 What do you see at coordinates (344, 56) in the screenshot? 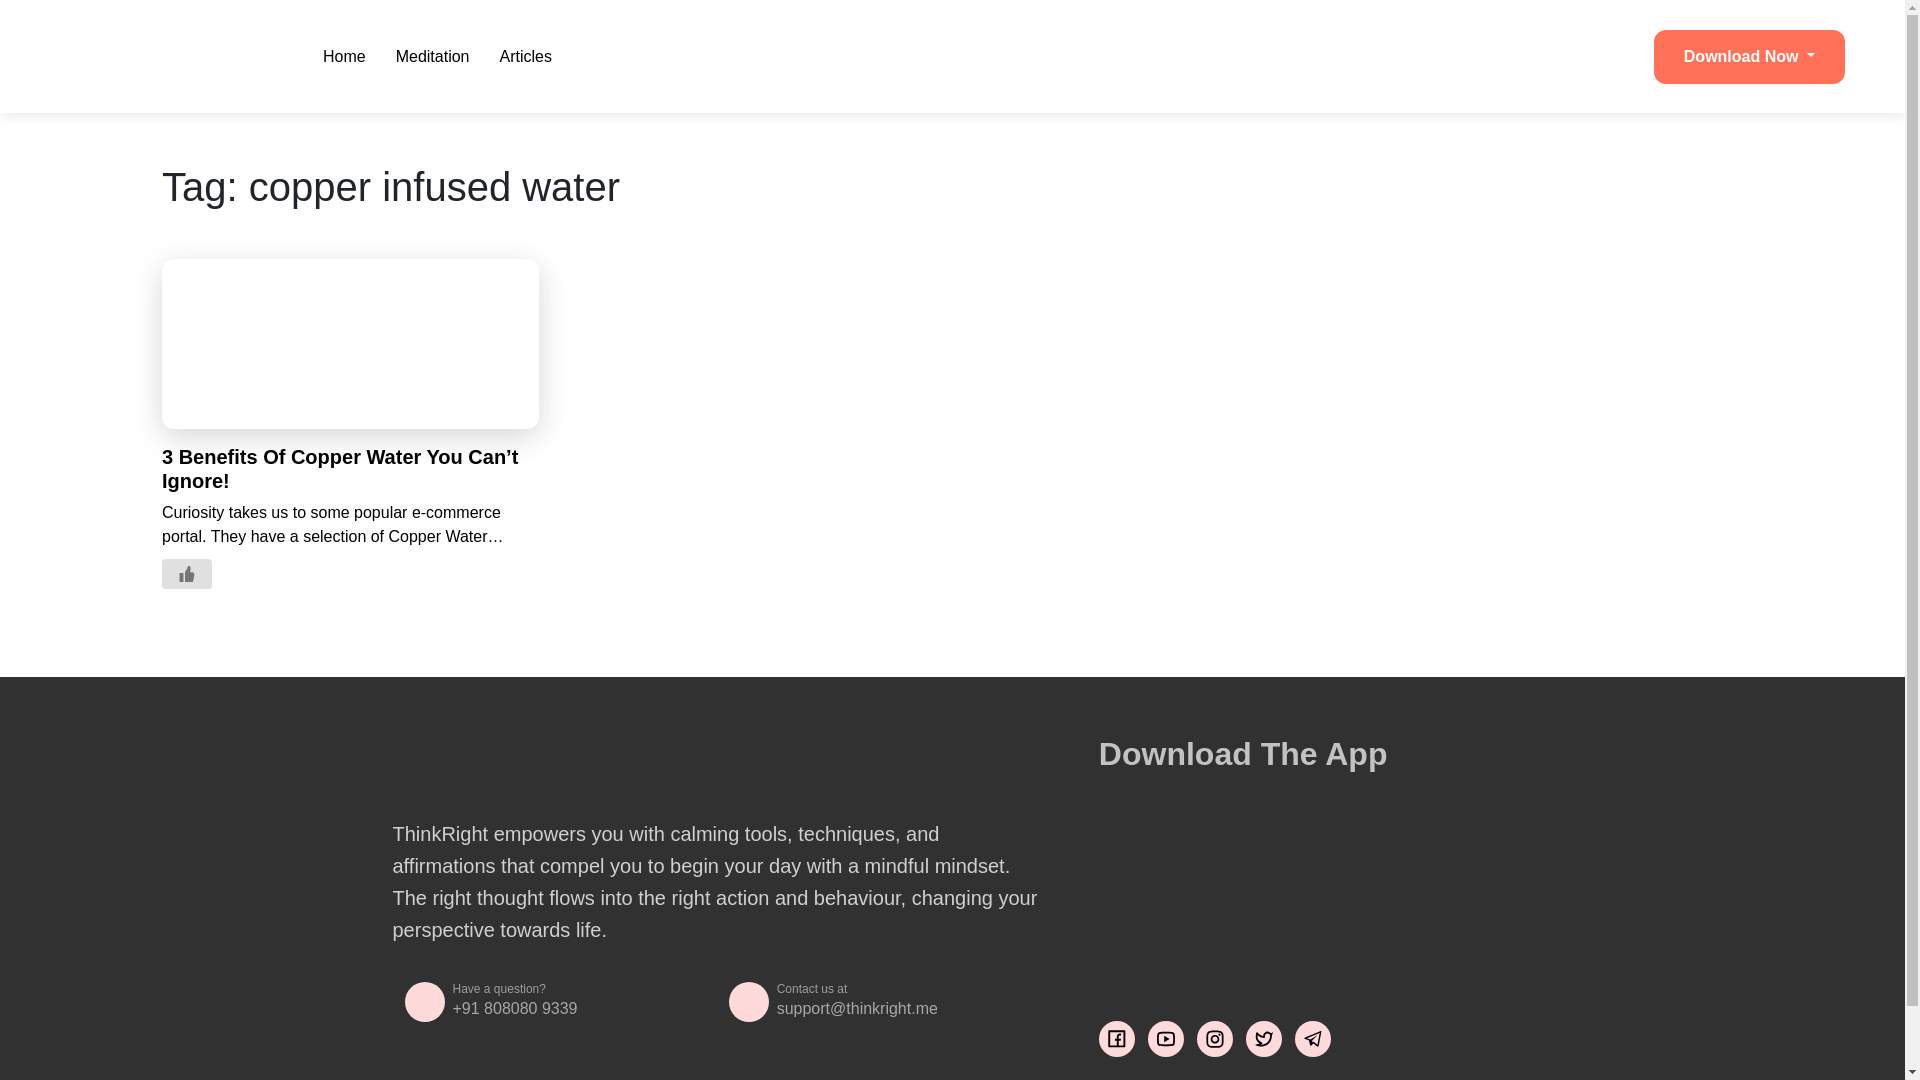
I see `Home` at bounding box center [344, 56].